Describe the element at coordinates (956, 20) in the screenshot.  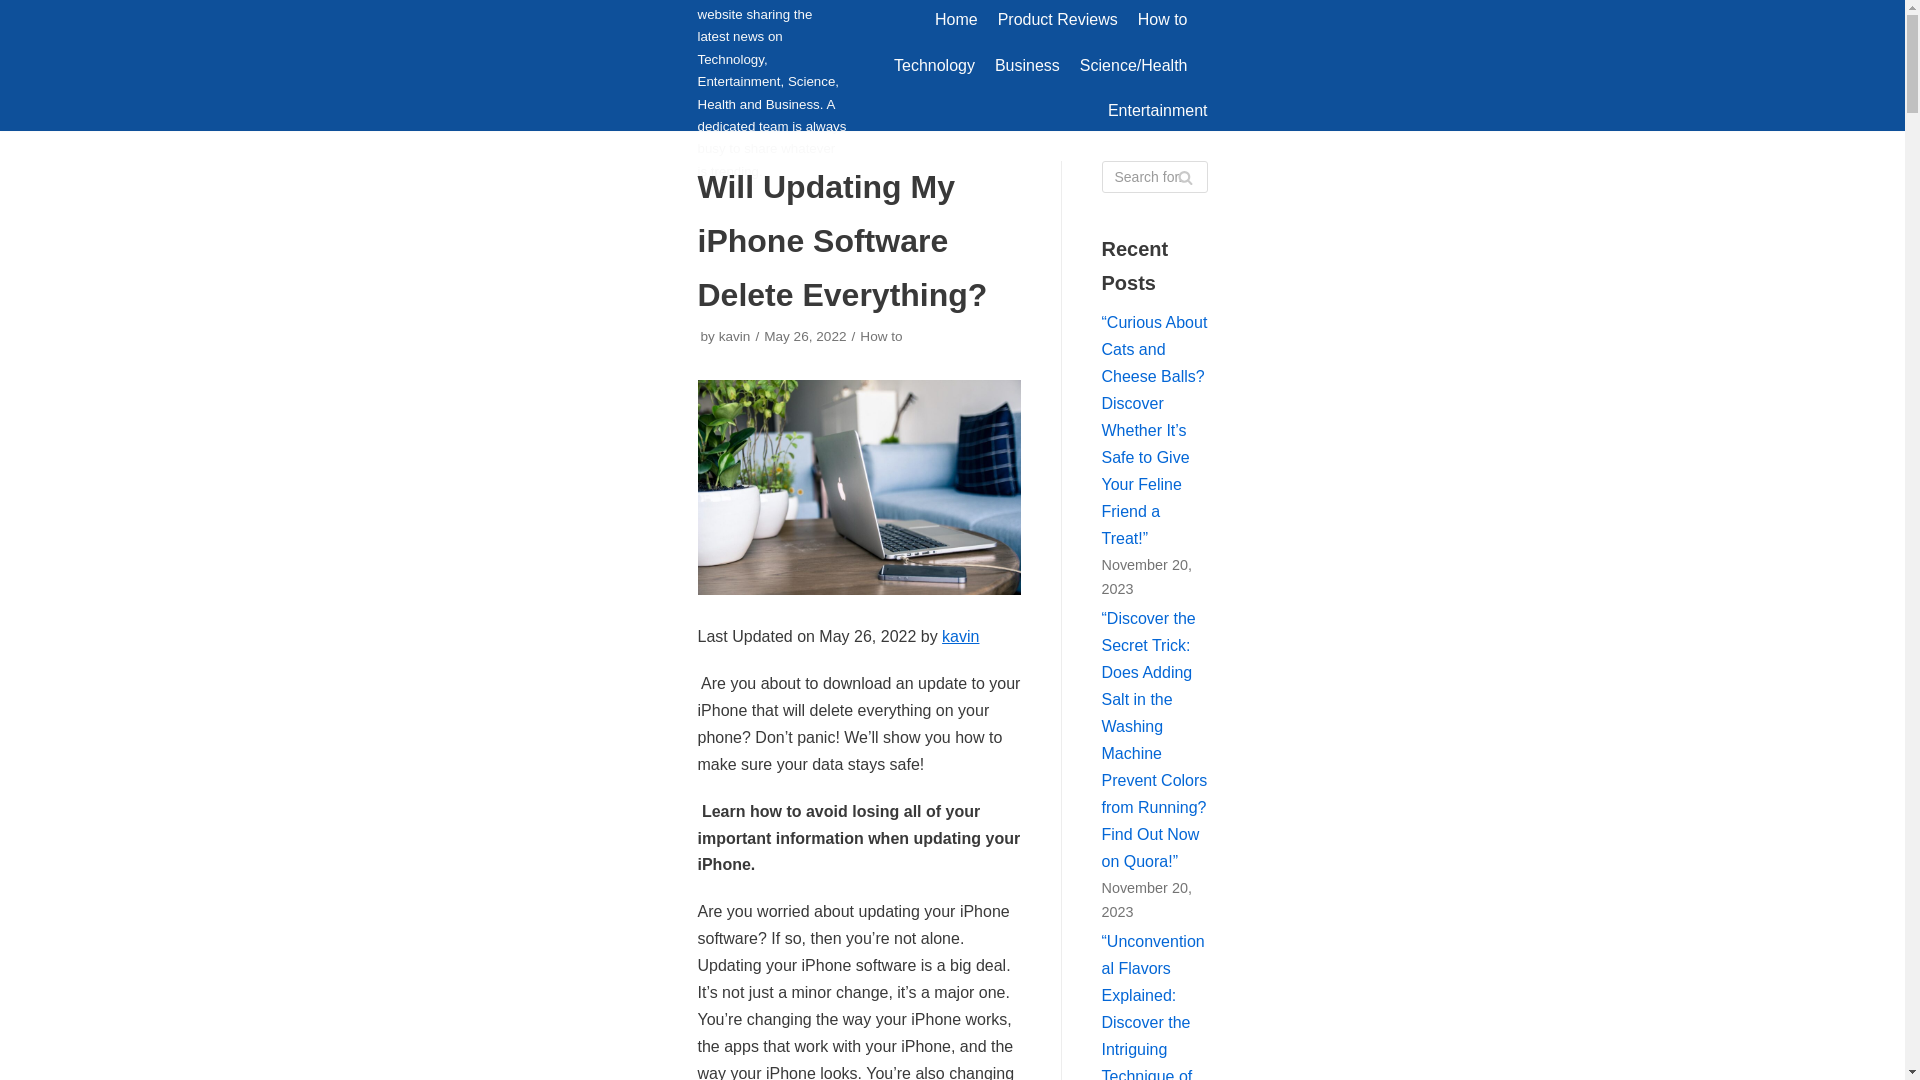
I see `Home` at that location.